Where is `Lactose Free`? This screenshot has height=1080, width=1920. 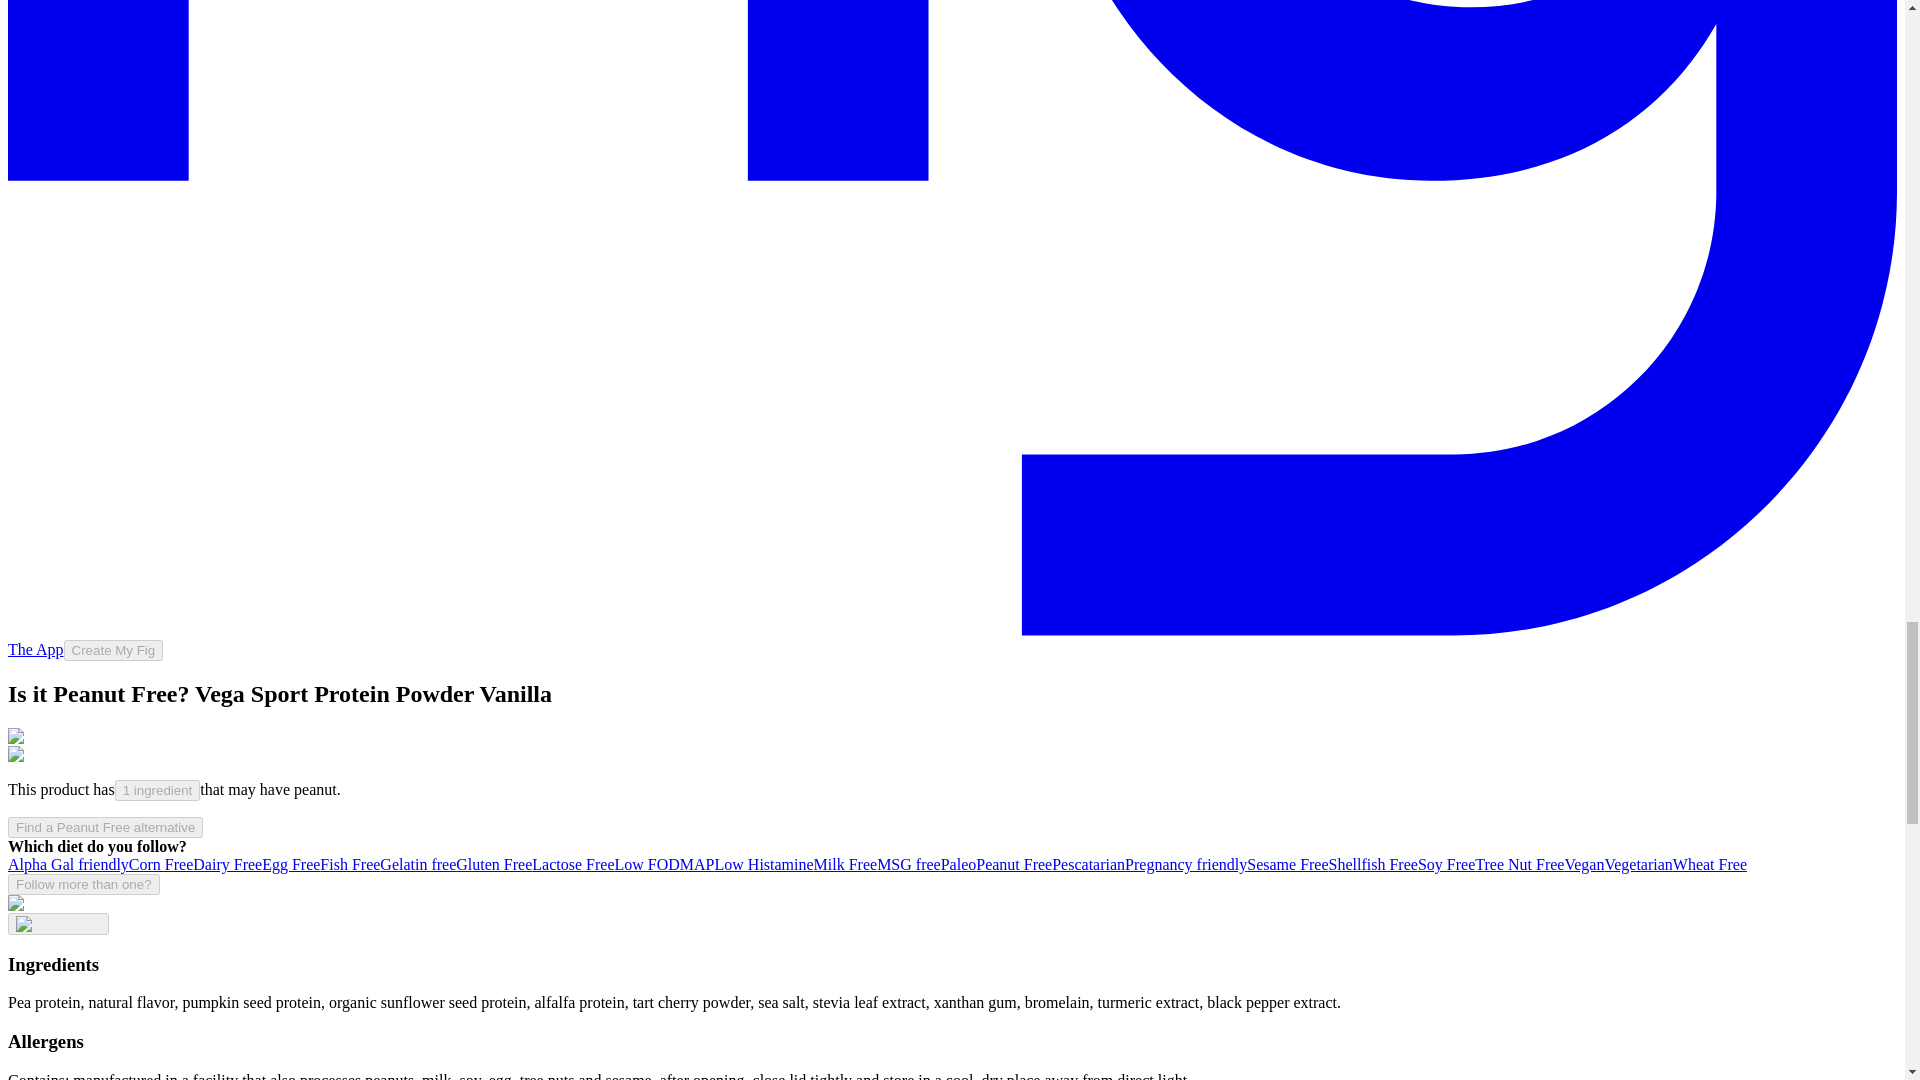 Lactose Free is located at coordinates (572, 864).